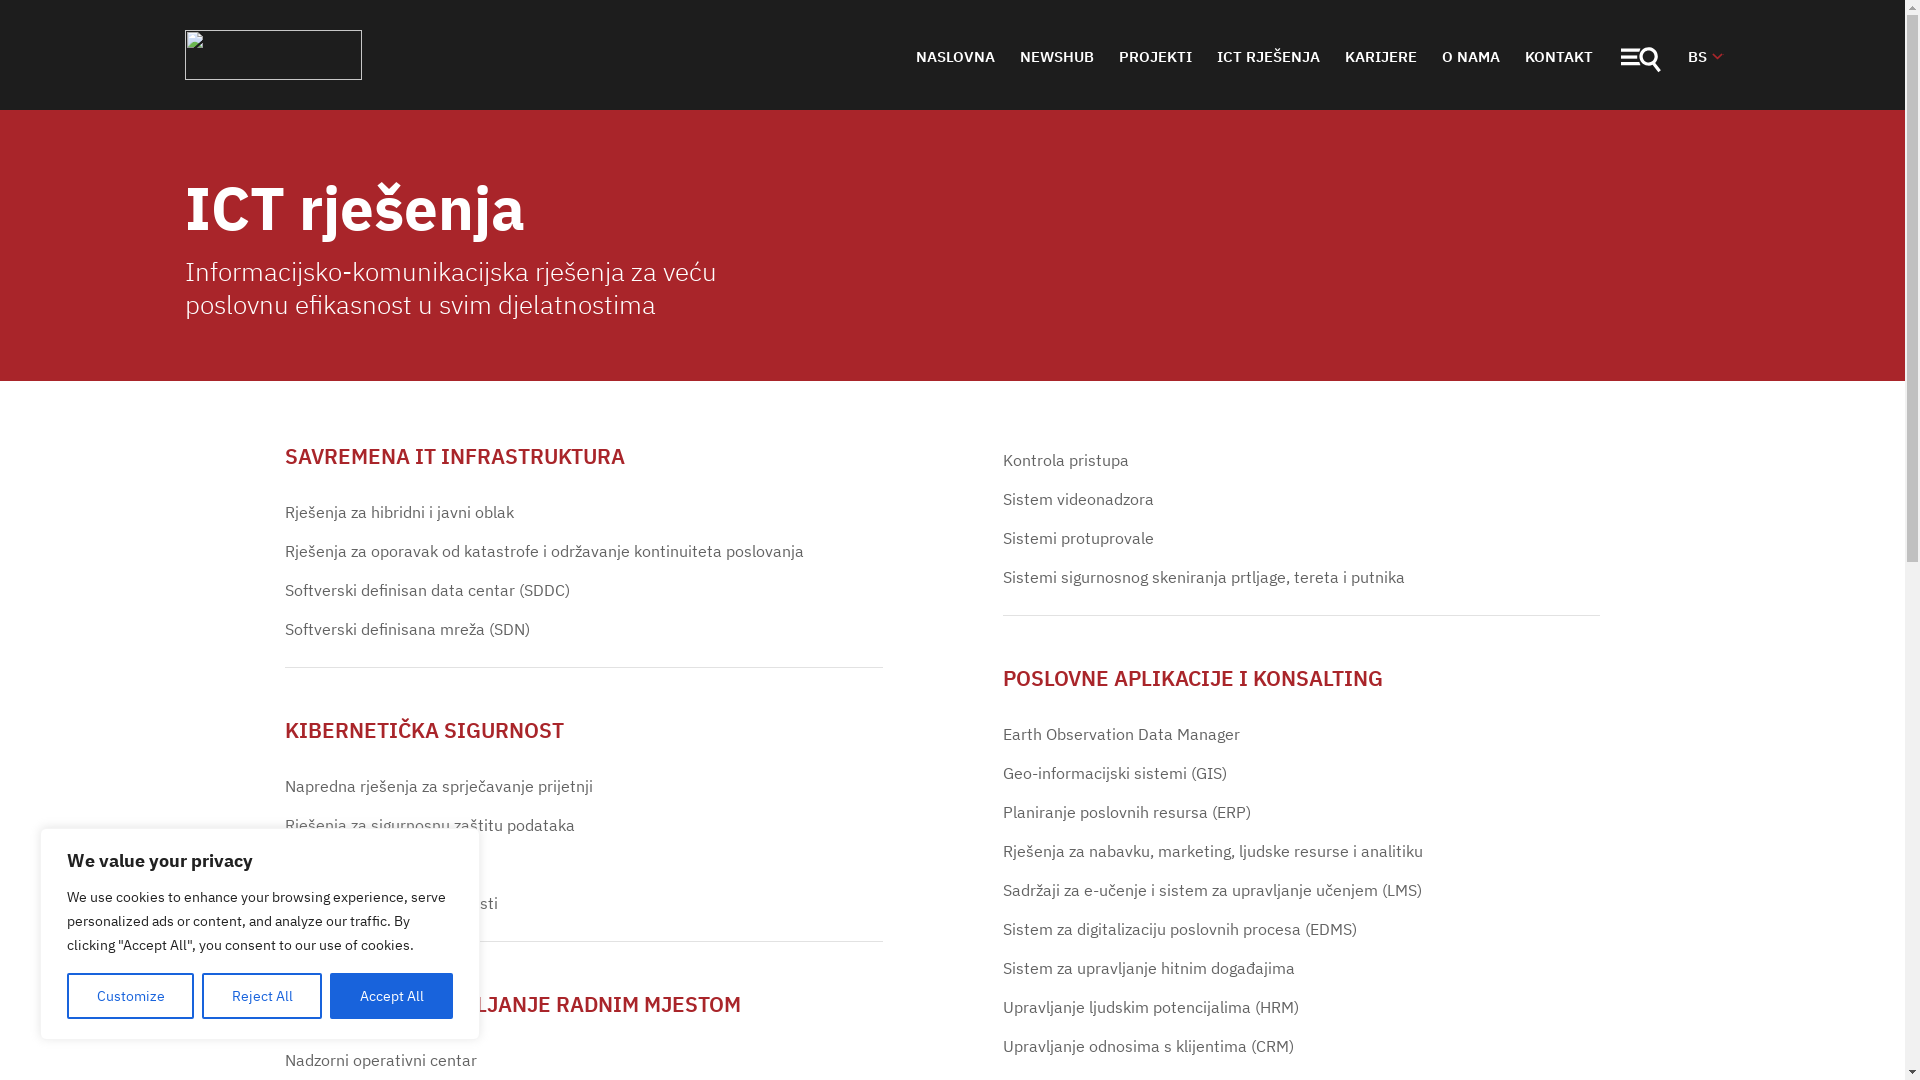  I want to click on PROJEKTI, so click(1156, 57).